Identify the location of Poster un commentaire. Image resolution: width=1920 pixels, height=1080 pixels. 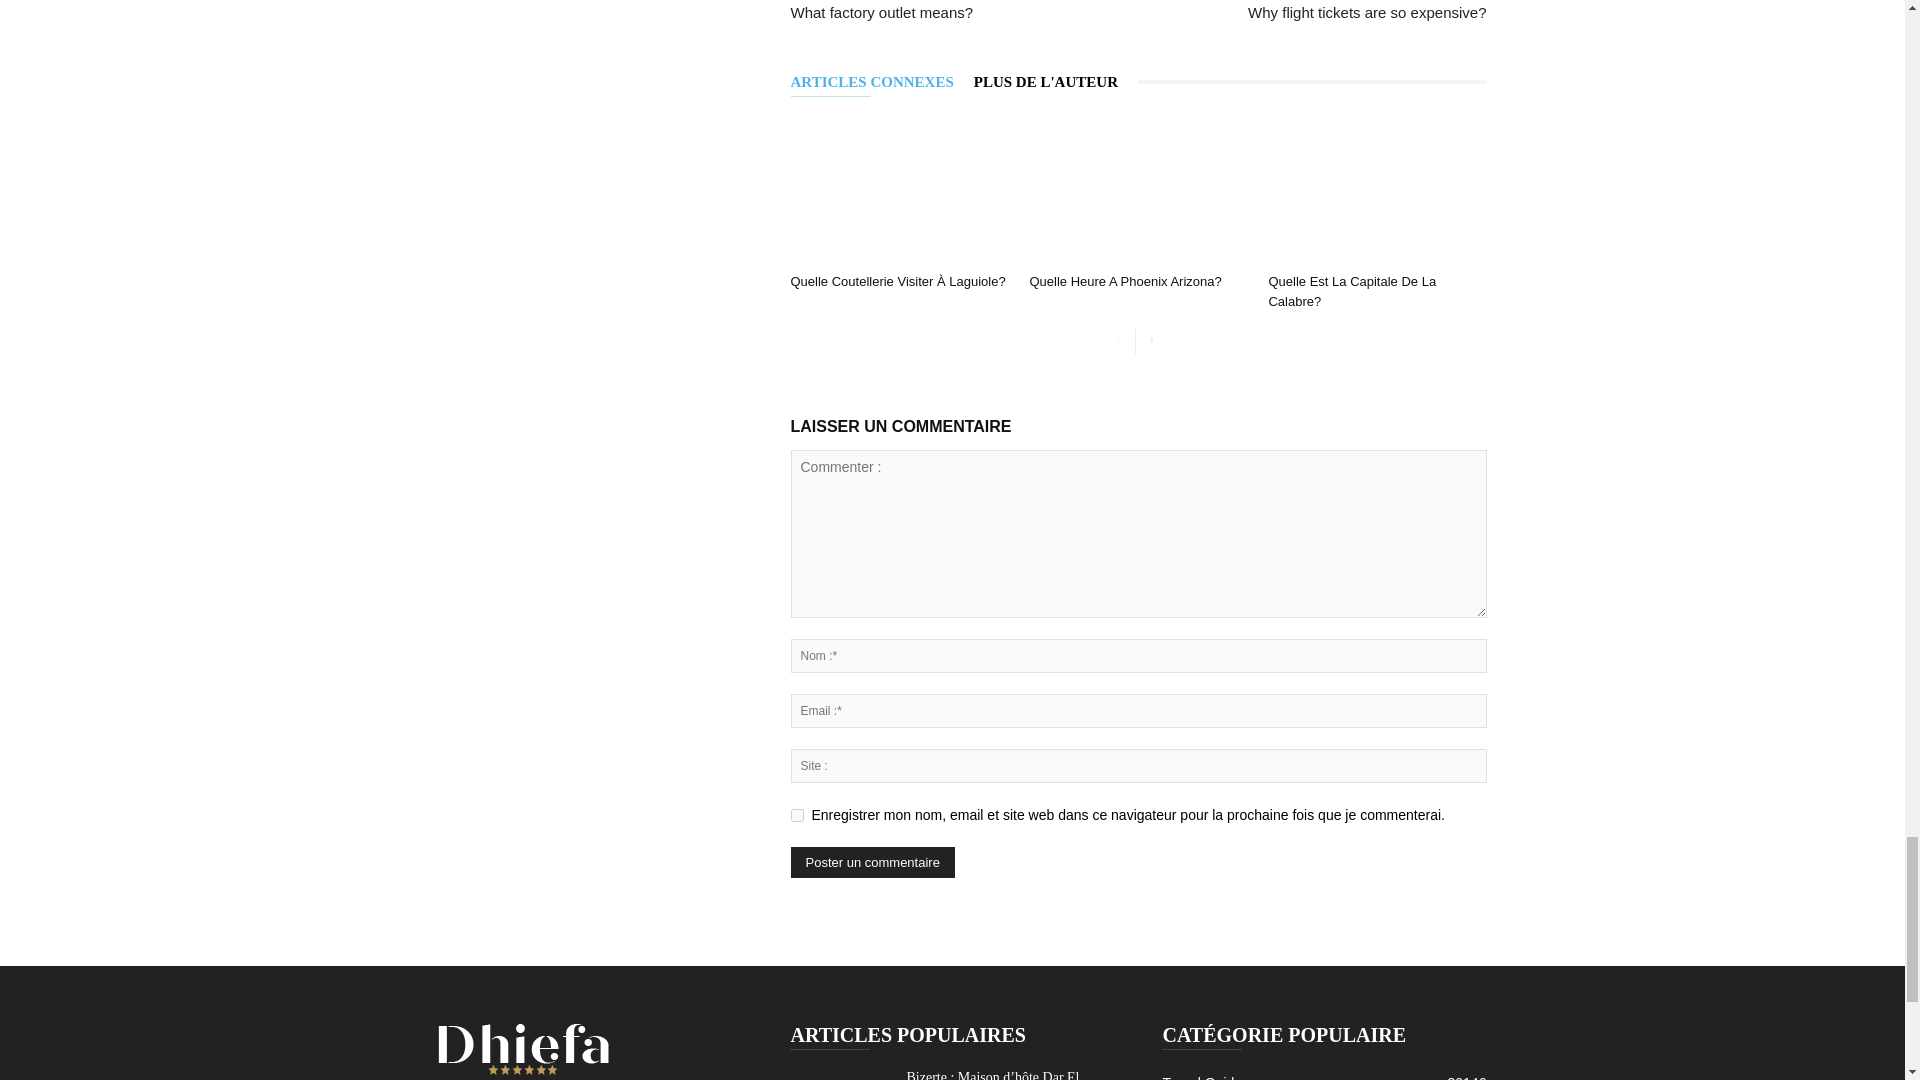
(872, 862).